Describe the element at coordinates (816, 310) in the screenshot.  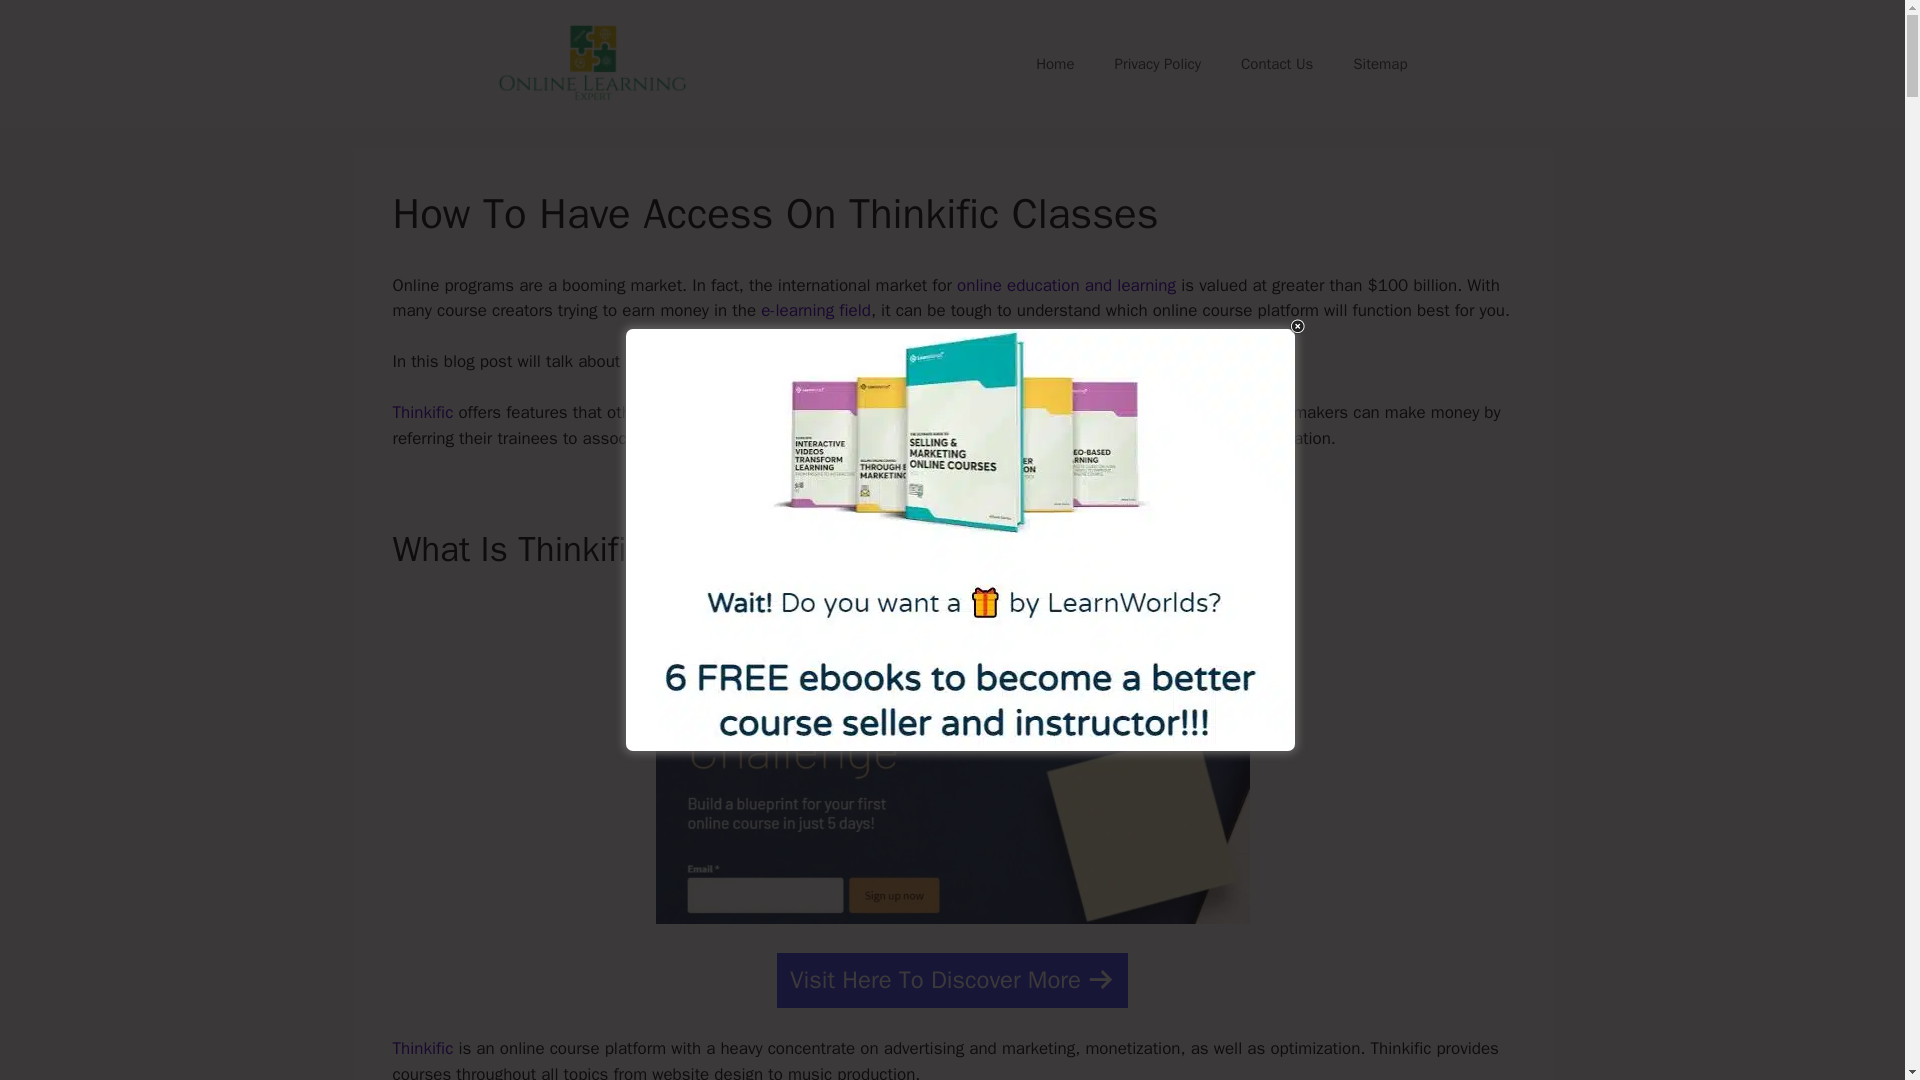
I see `e-learning field` at that location.